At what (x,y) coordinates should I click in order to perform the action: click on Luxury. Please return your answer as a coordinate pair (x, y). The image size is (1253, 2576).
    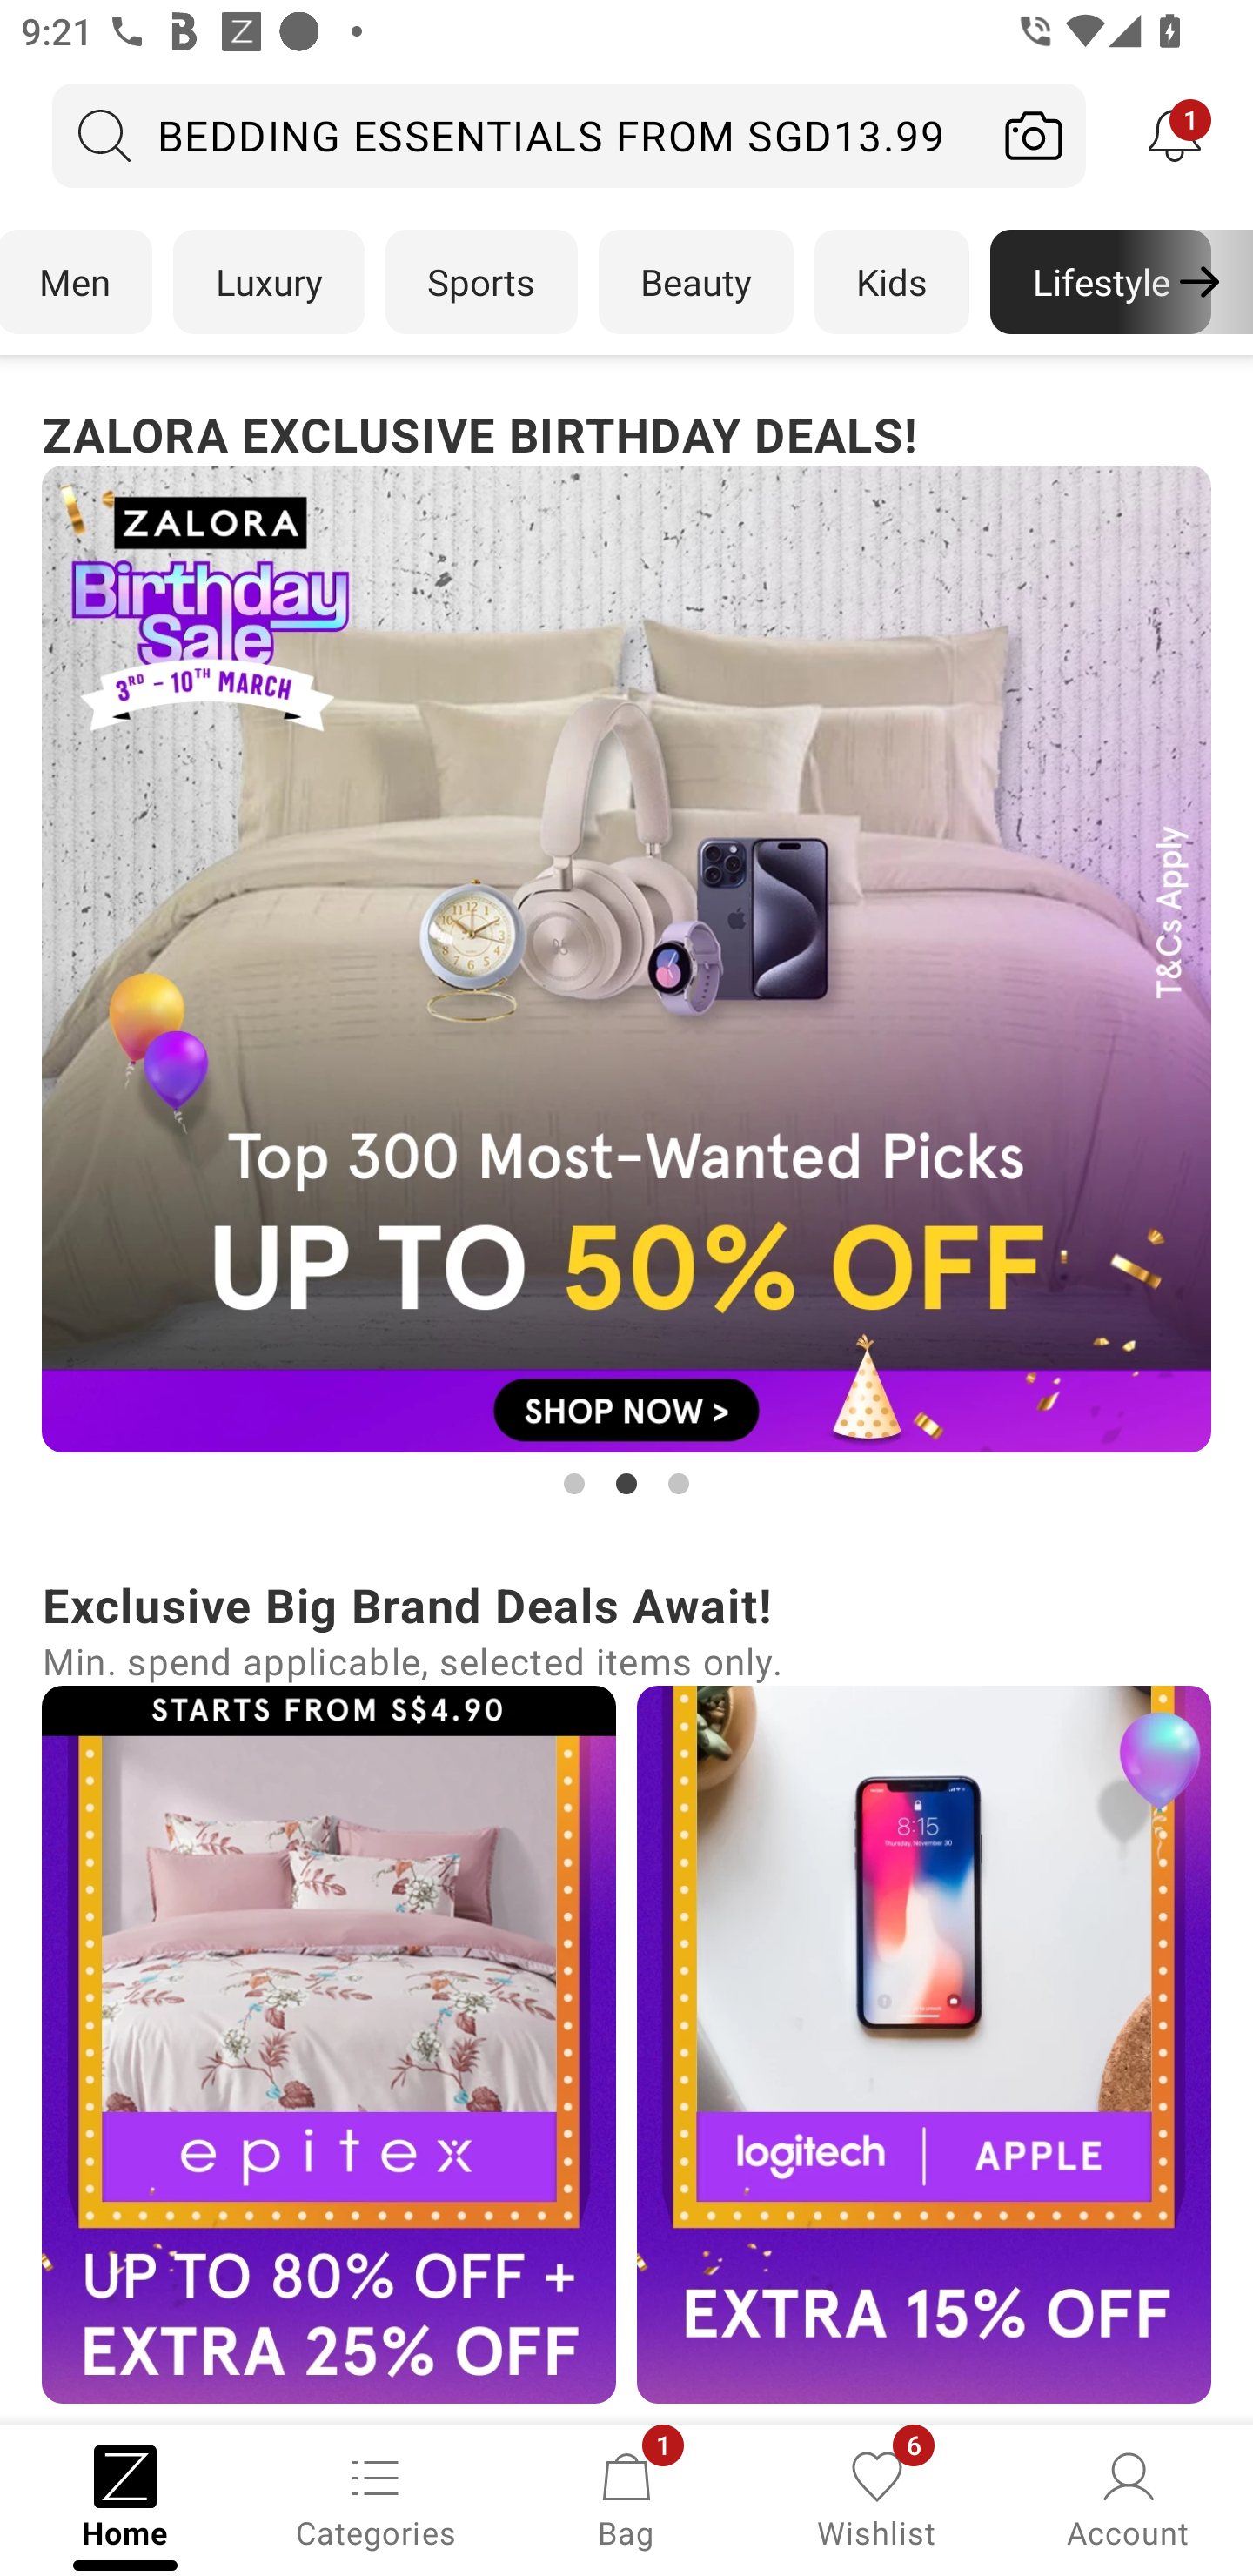
    Looking at the image, I should click on (268, 282).